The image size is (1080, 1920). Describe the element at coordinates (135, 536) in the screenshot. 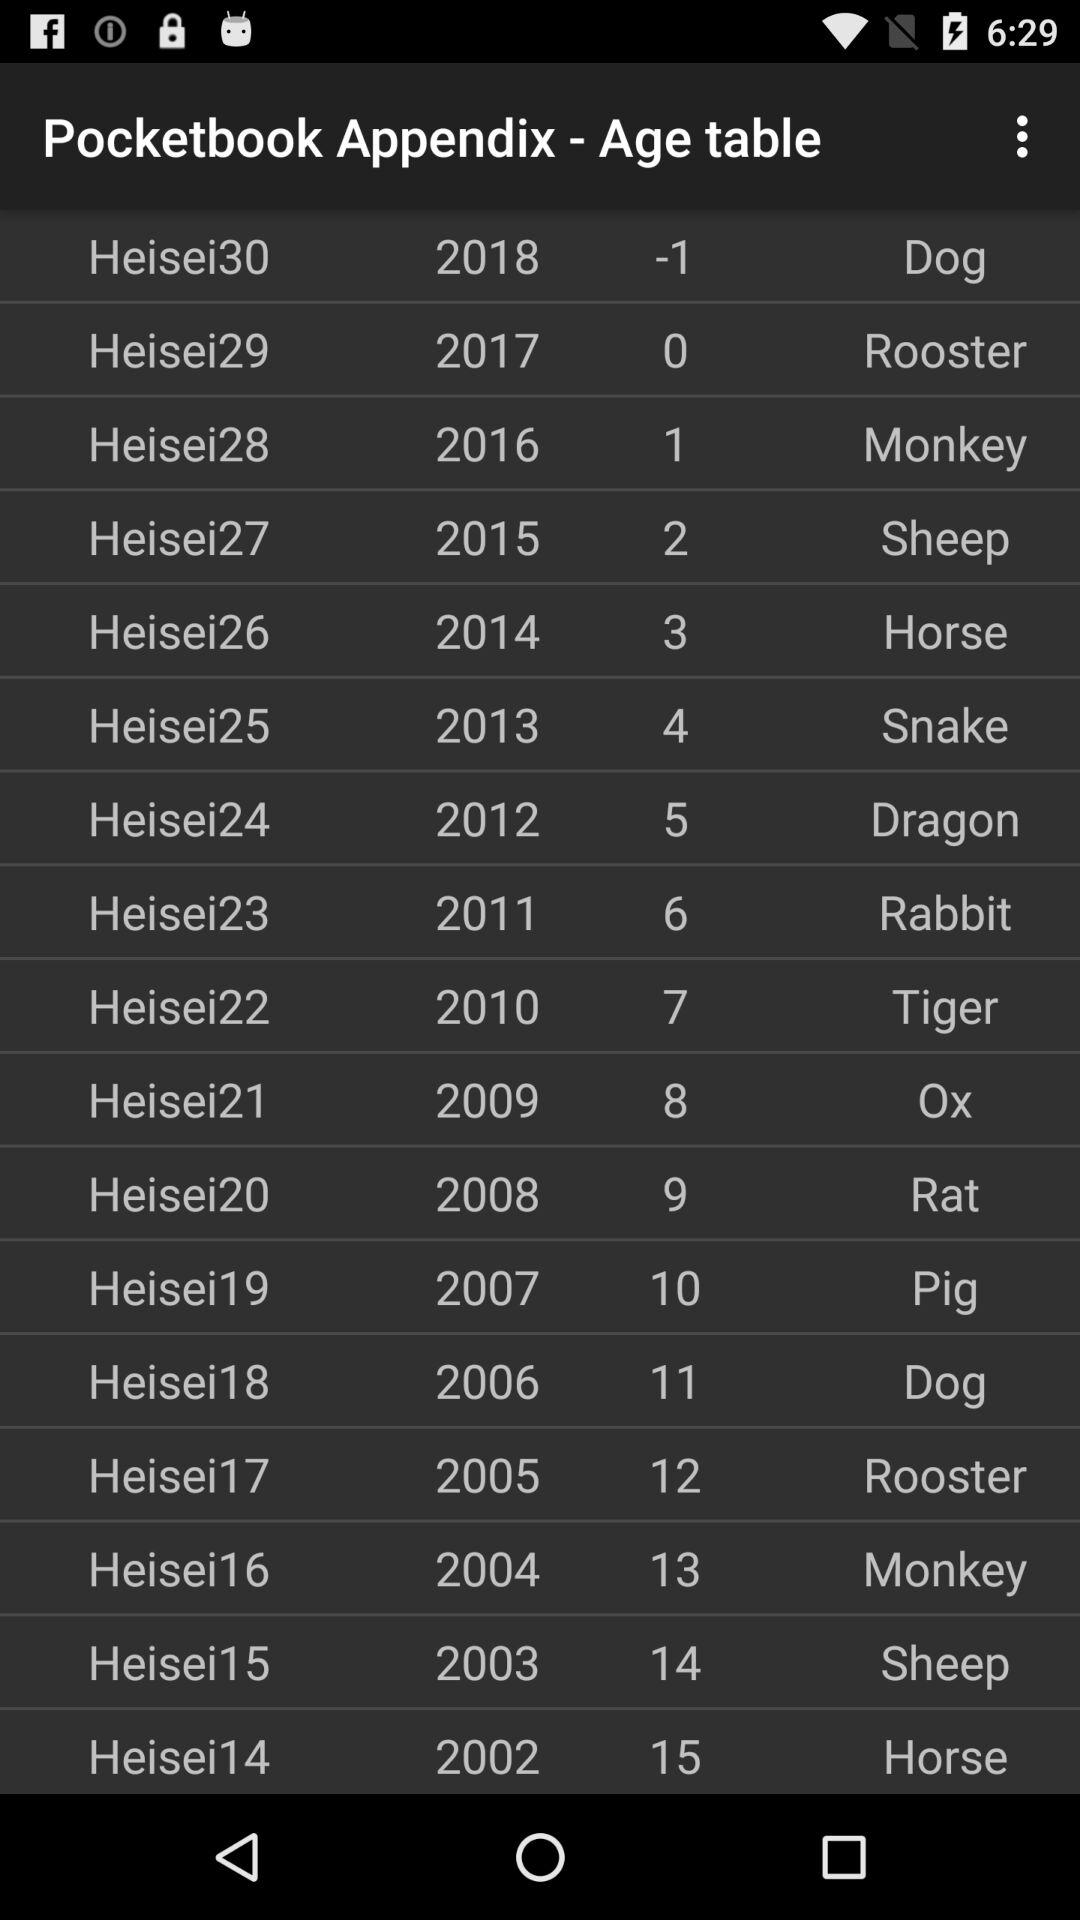

I see `launch item to the left of 2015` at that location.